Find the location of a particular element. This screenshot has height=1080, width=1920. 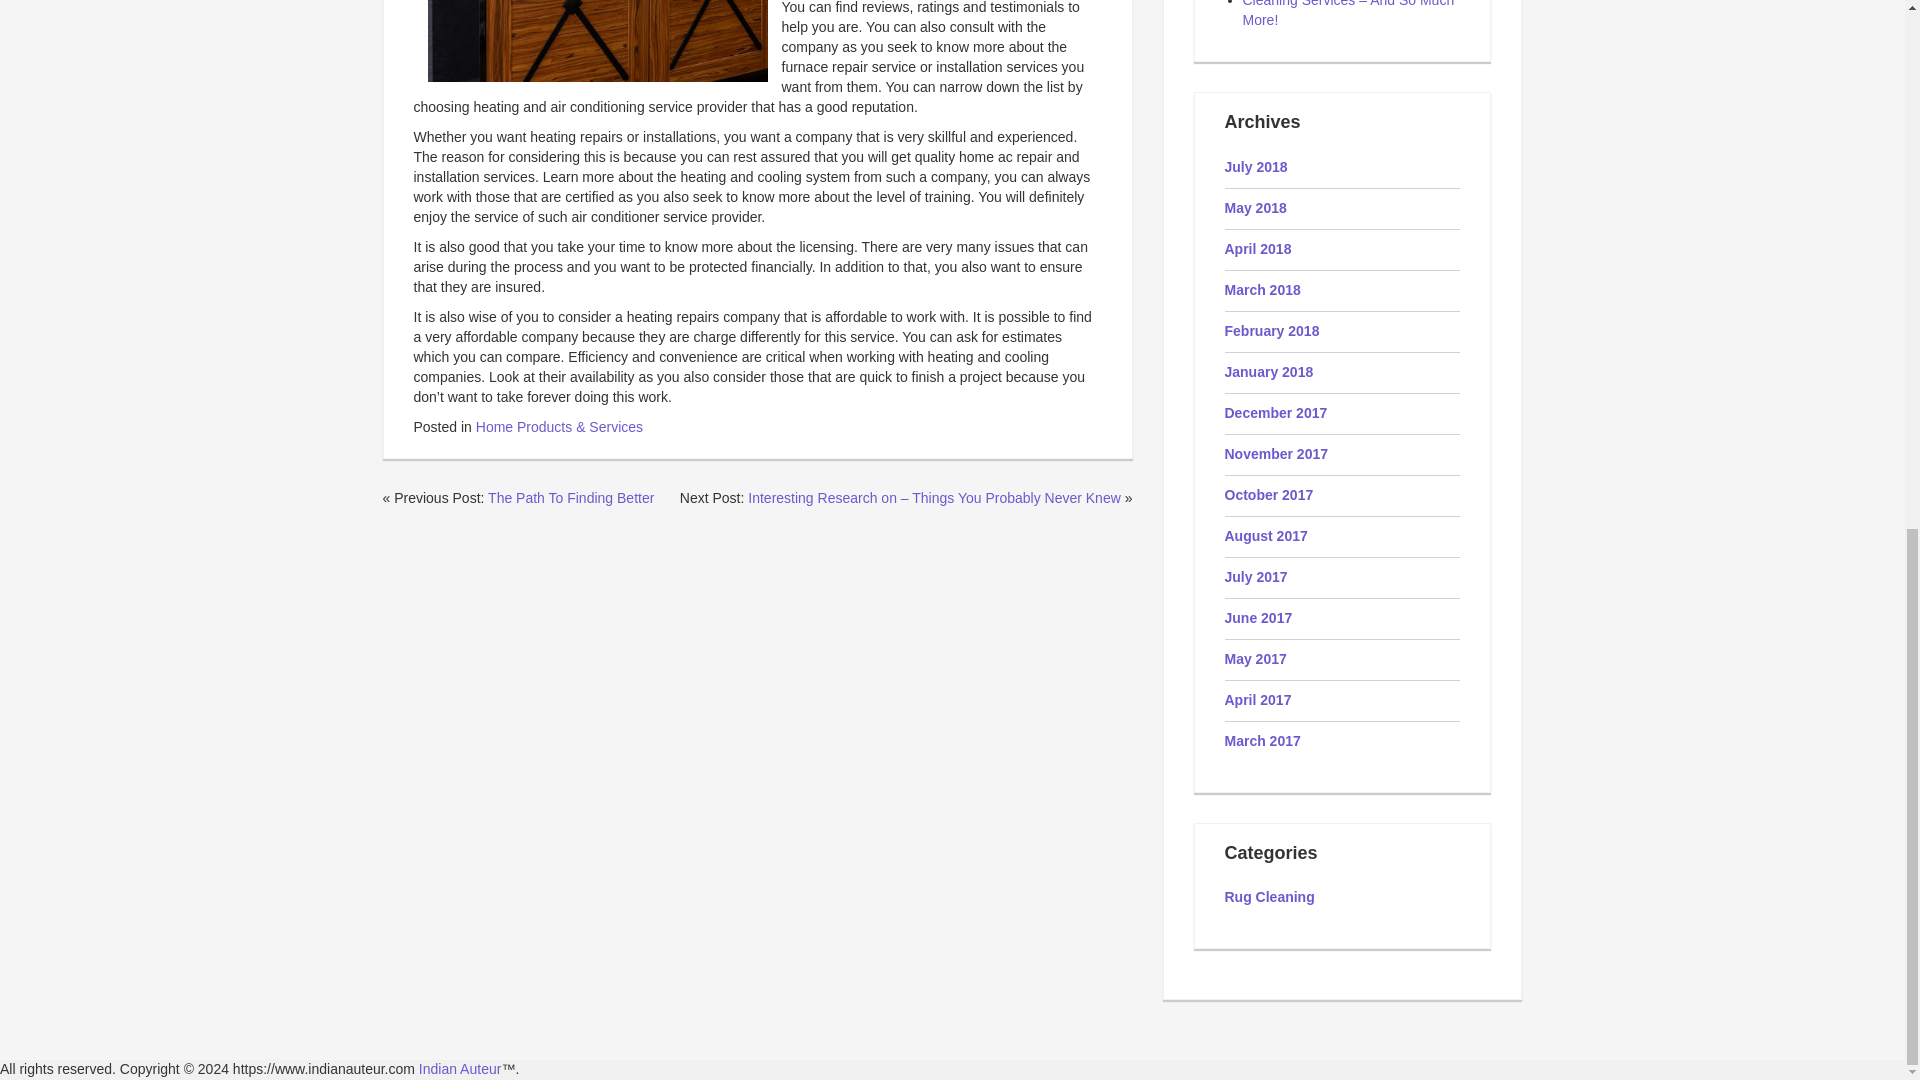

March 2017 is located at coordinates (1262, 741).